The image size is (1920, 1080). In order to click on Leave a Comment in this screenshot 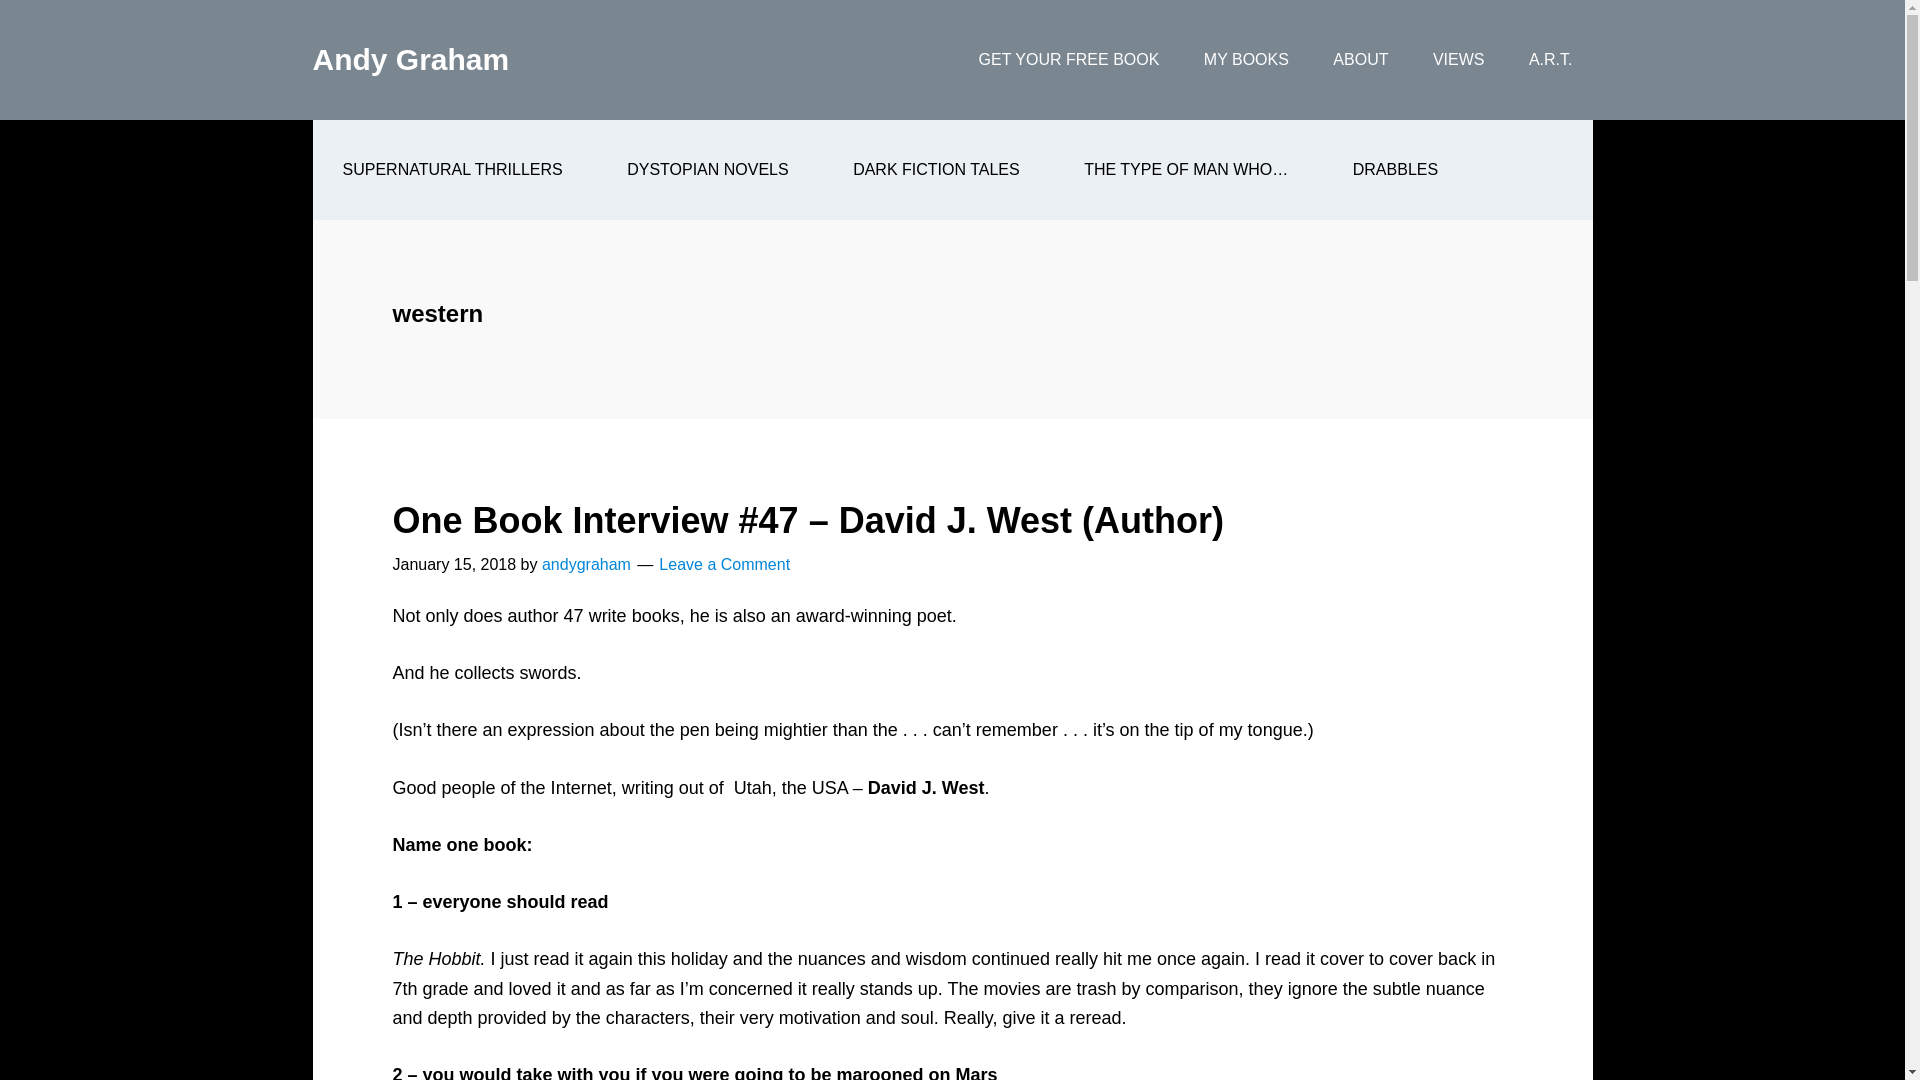, I will do `click(724, 564)`.